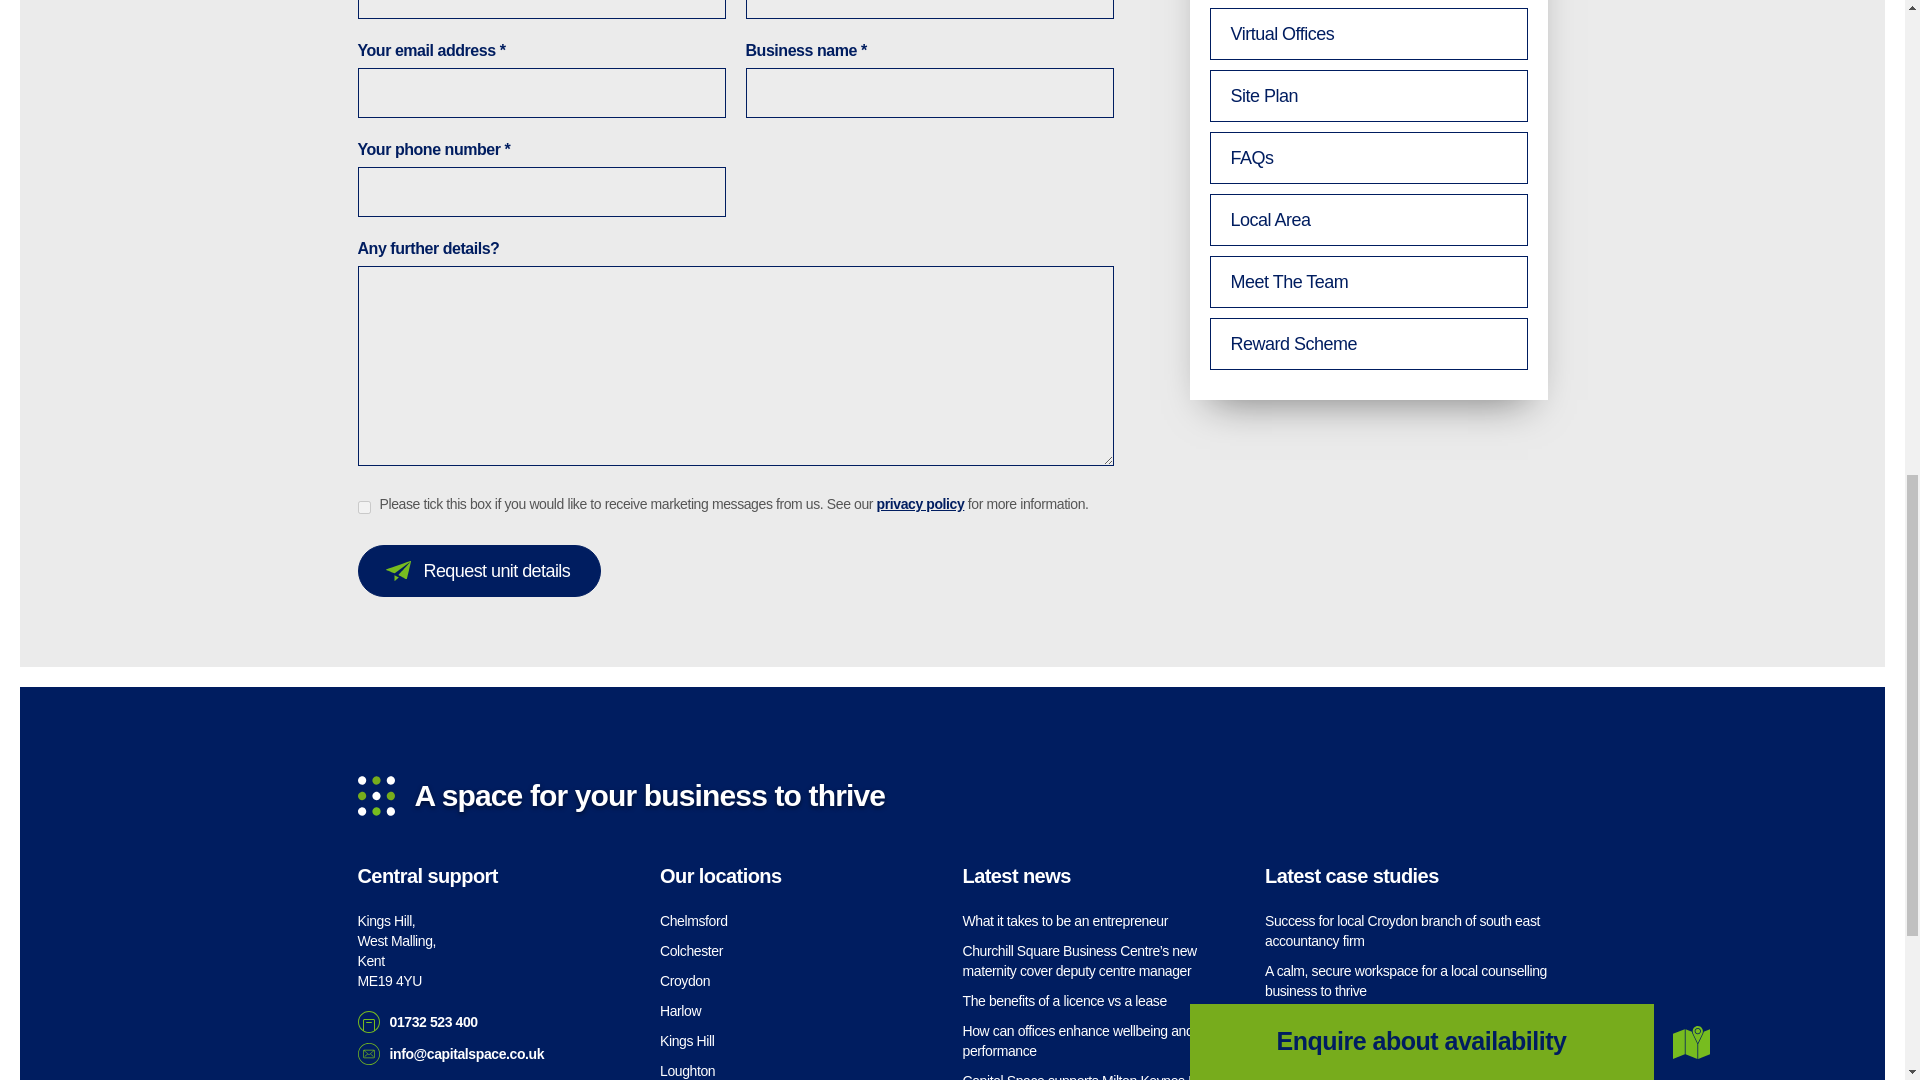 This screenshot has height=1080, width=1920. I want to click on privacy policy, so click(921, 503).